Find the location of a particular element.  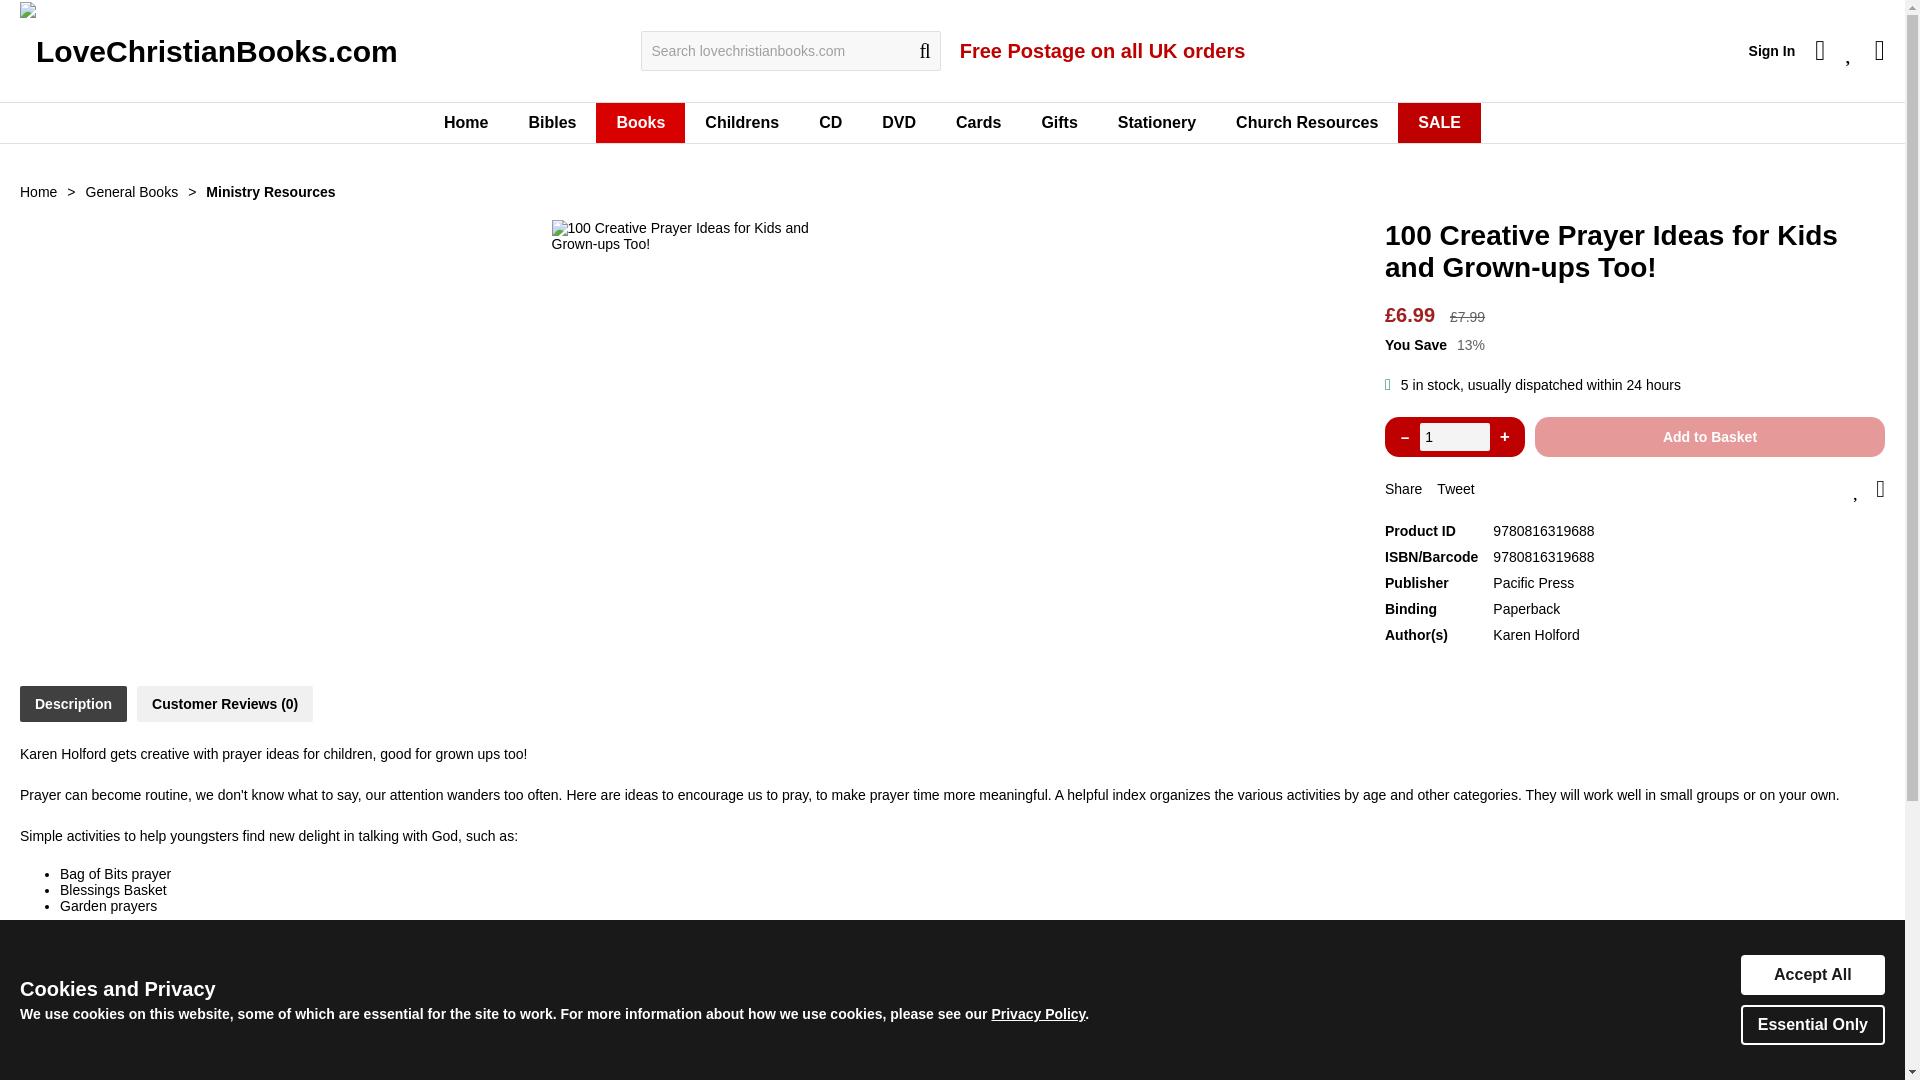

Individual Christian Greetings Cards, with Scripture Verses is located at coordinates (978, 122).